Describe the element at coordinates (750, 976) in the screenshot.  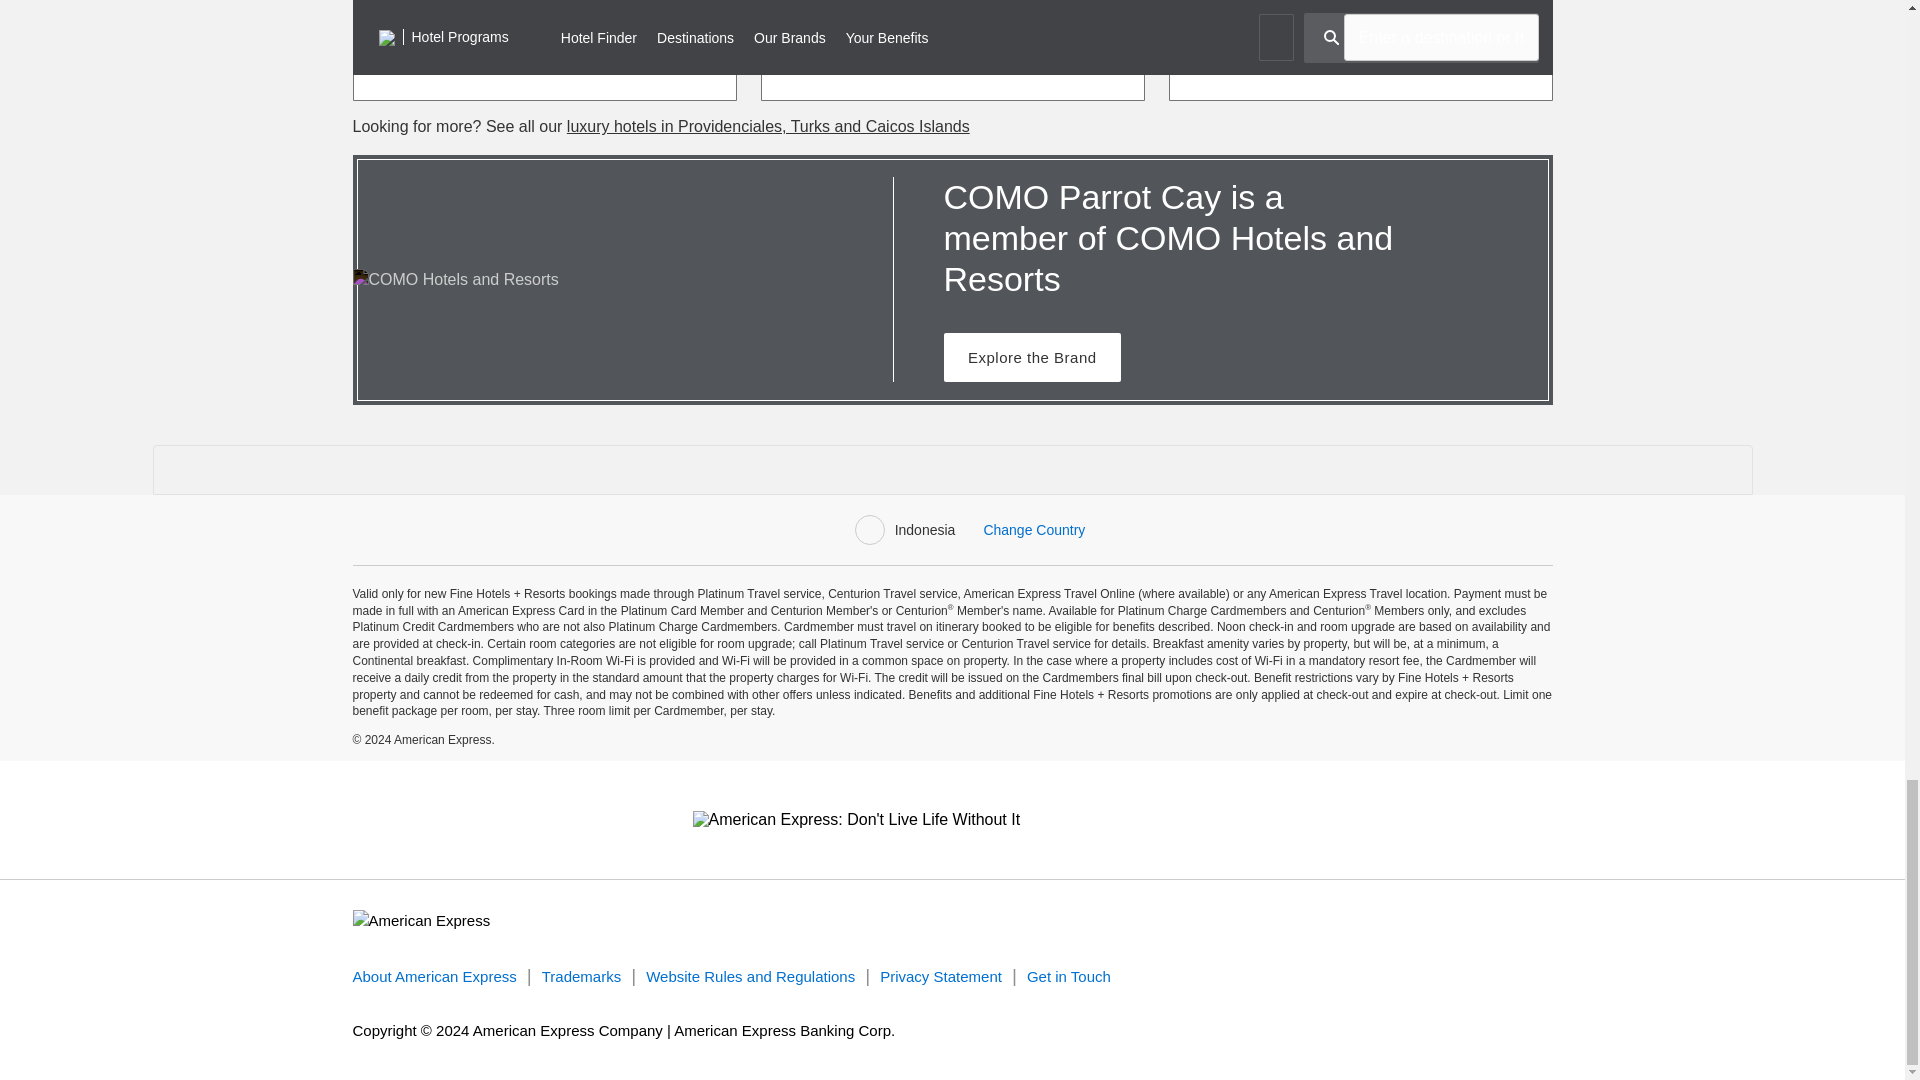
I see `Website Rules and Regulations` at that location.